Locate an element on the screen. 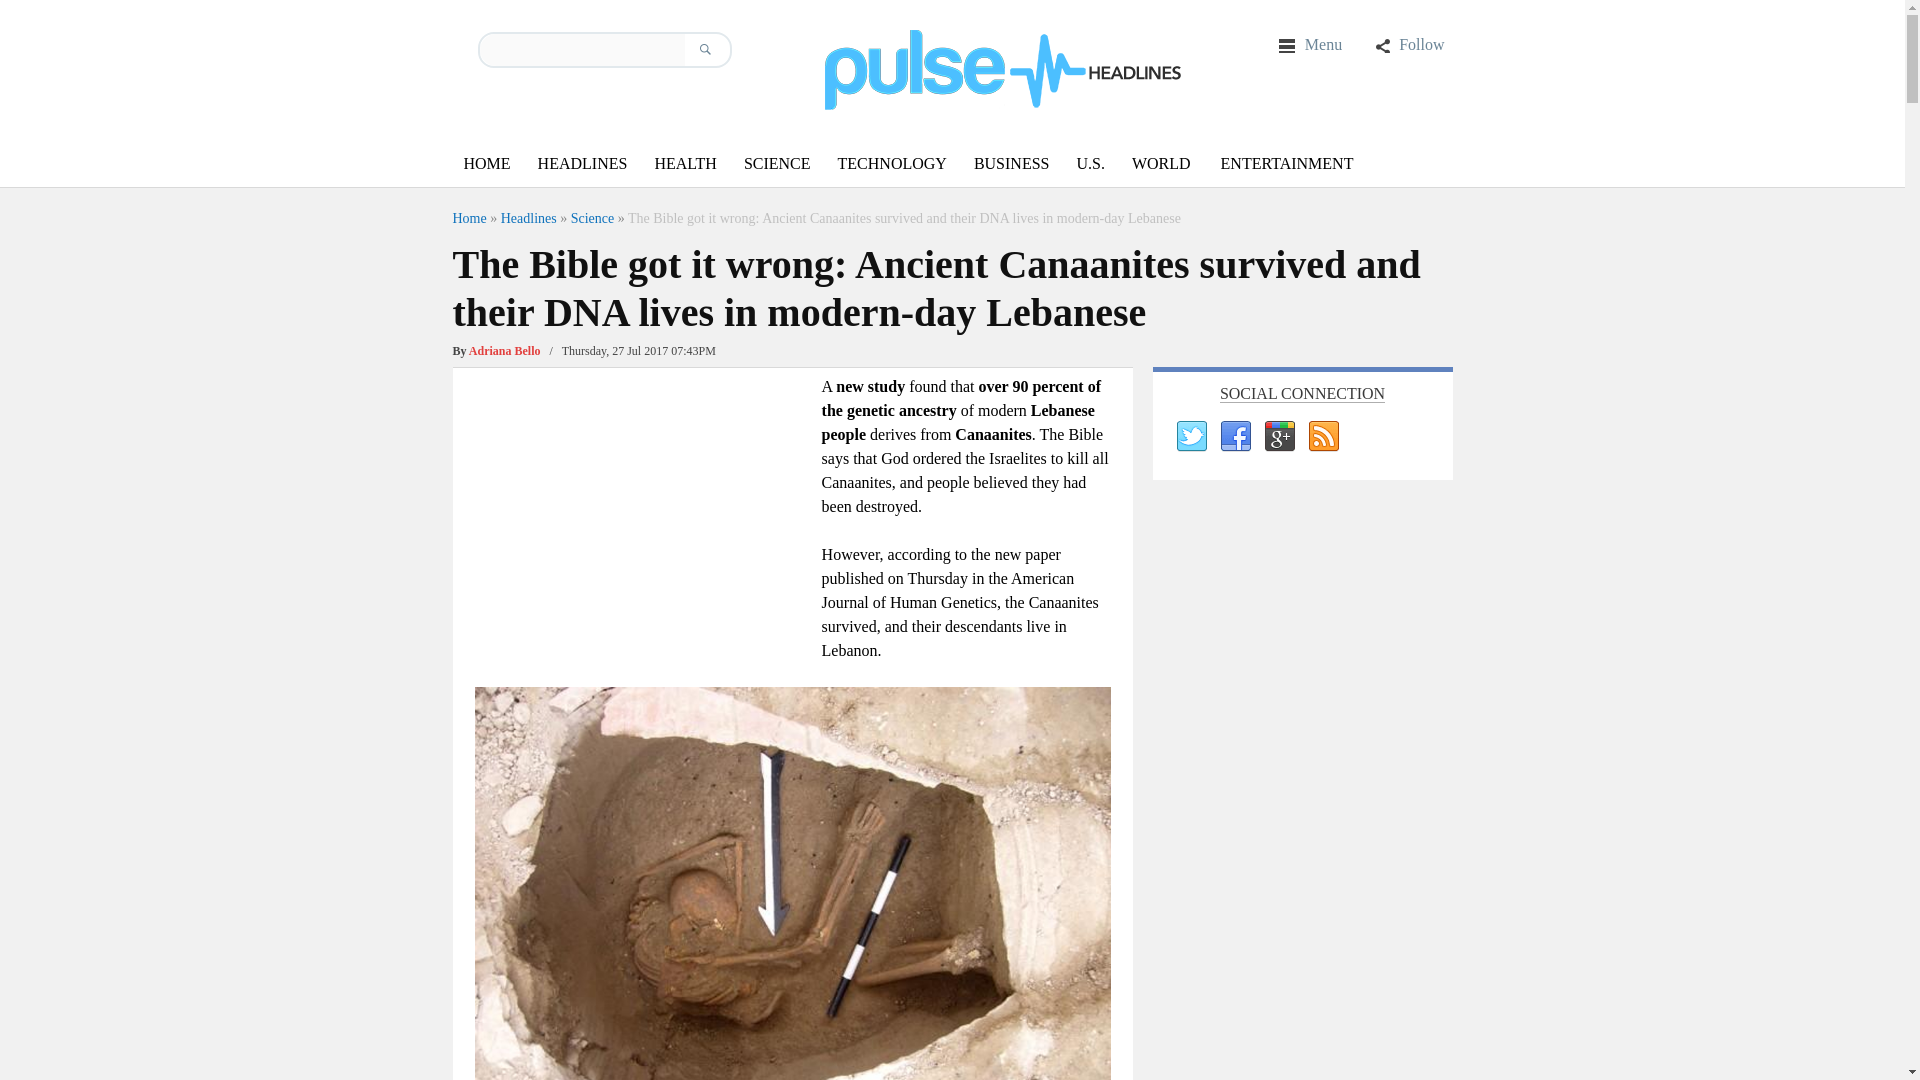  Follow is located at coordinates (1408, 44).